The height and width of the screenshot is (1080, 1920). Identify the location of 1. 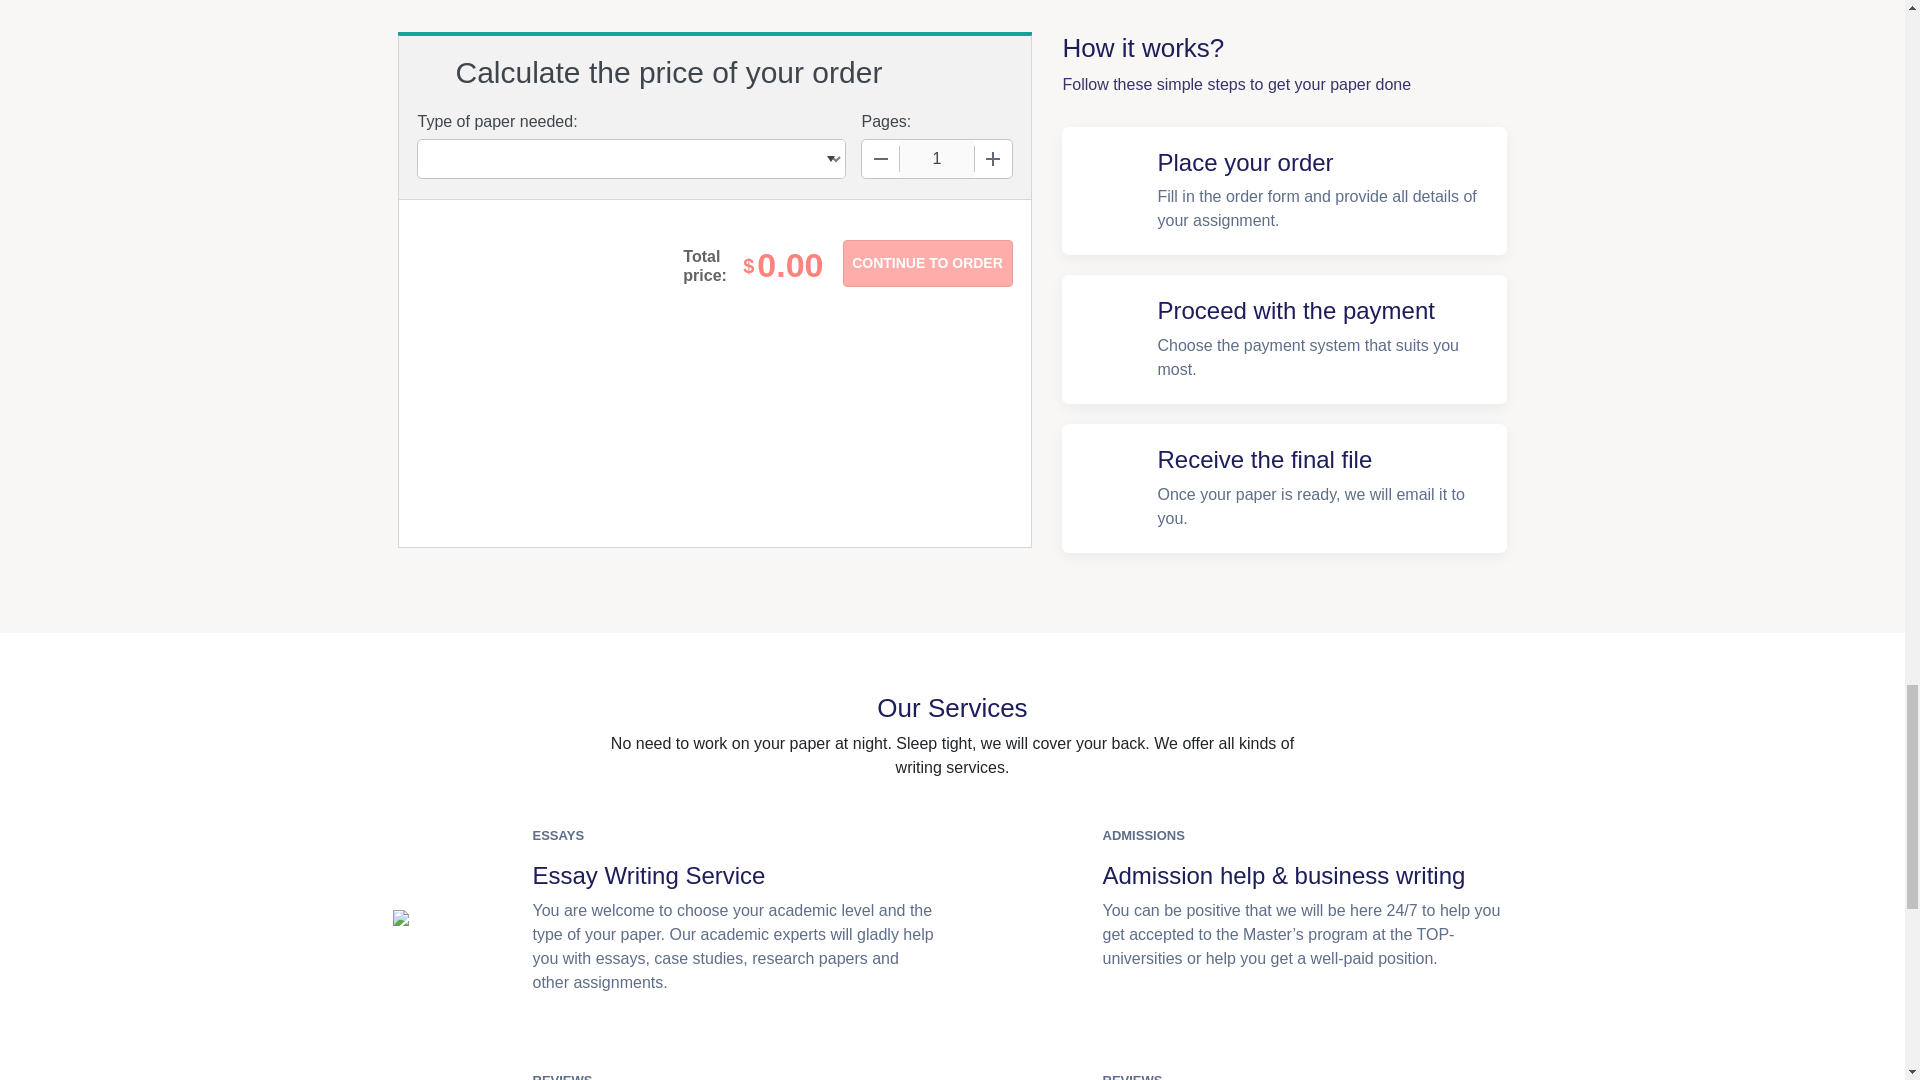
(936, 159).